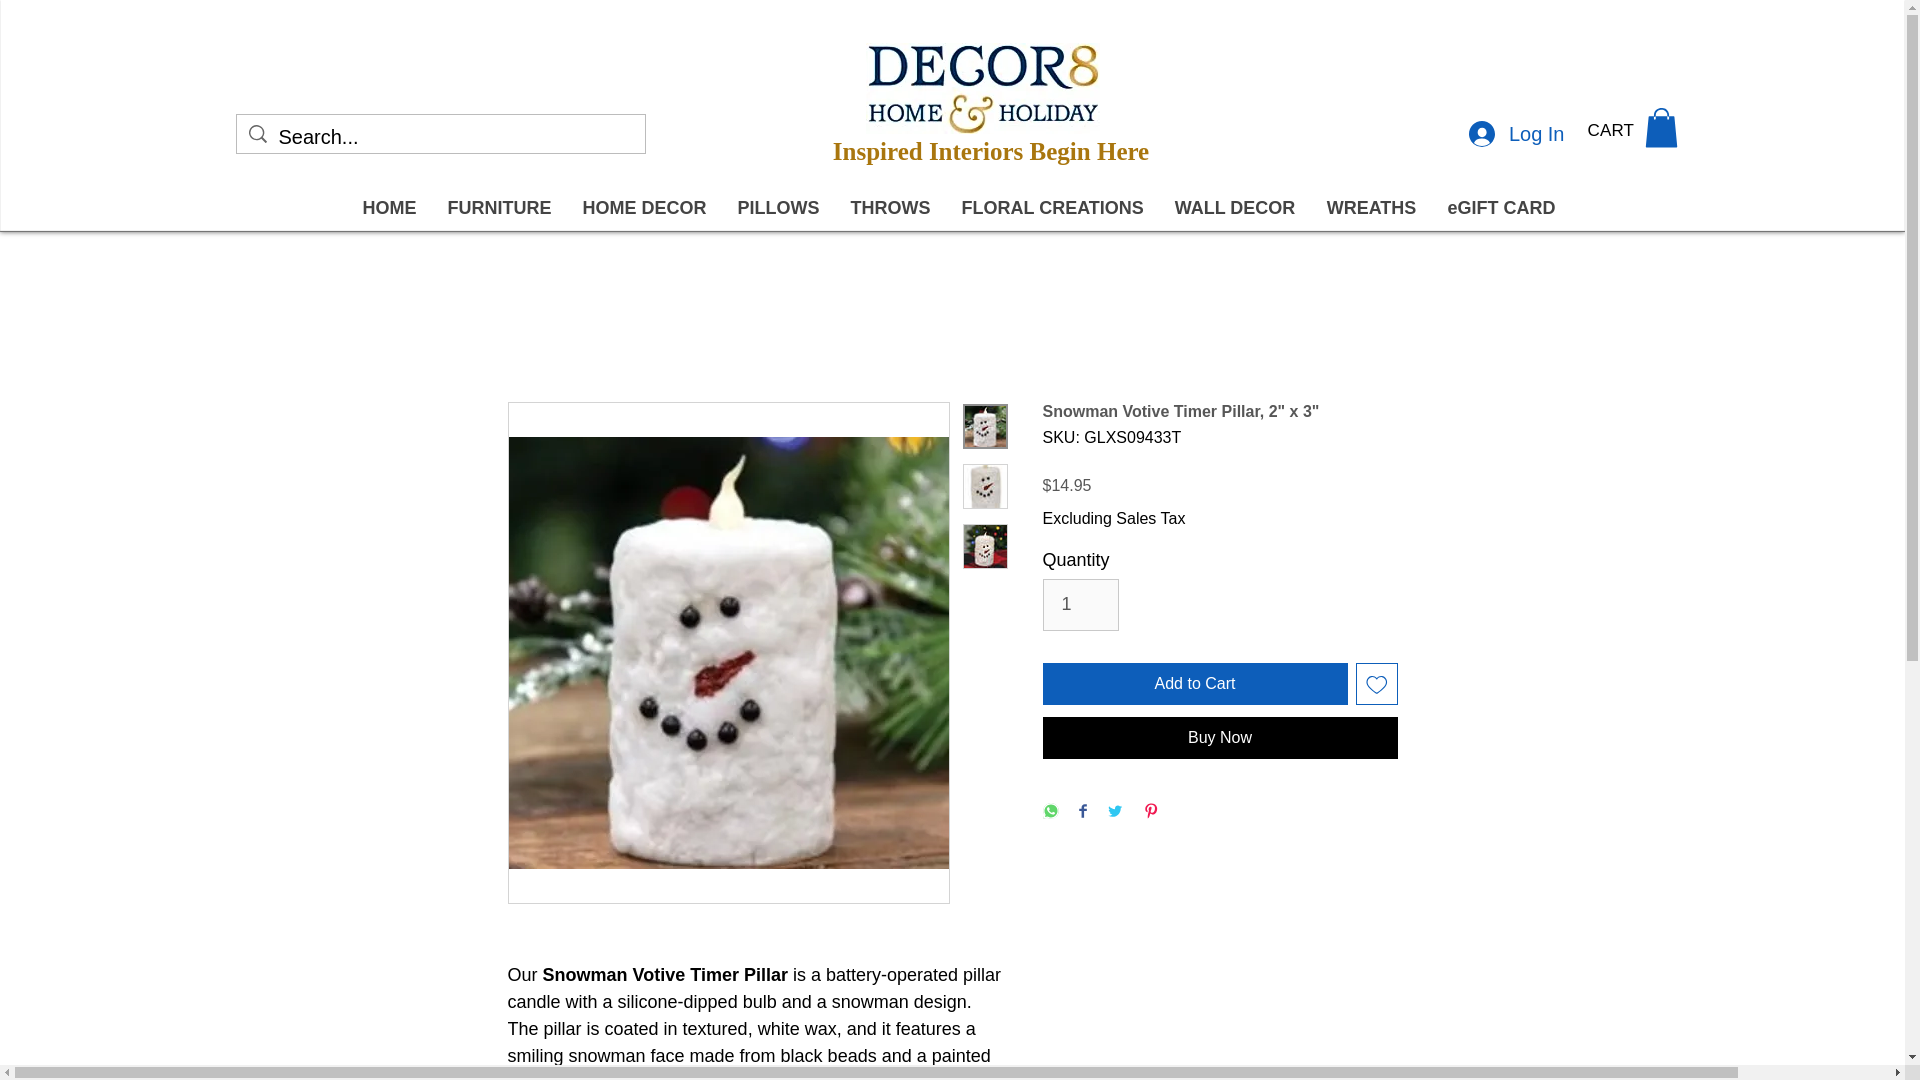 This screenshot has width=1920, height=1080. I want to click on HOME, so click(388, 208).